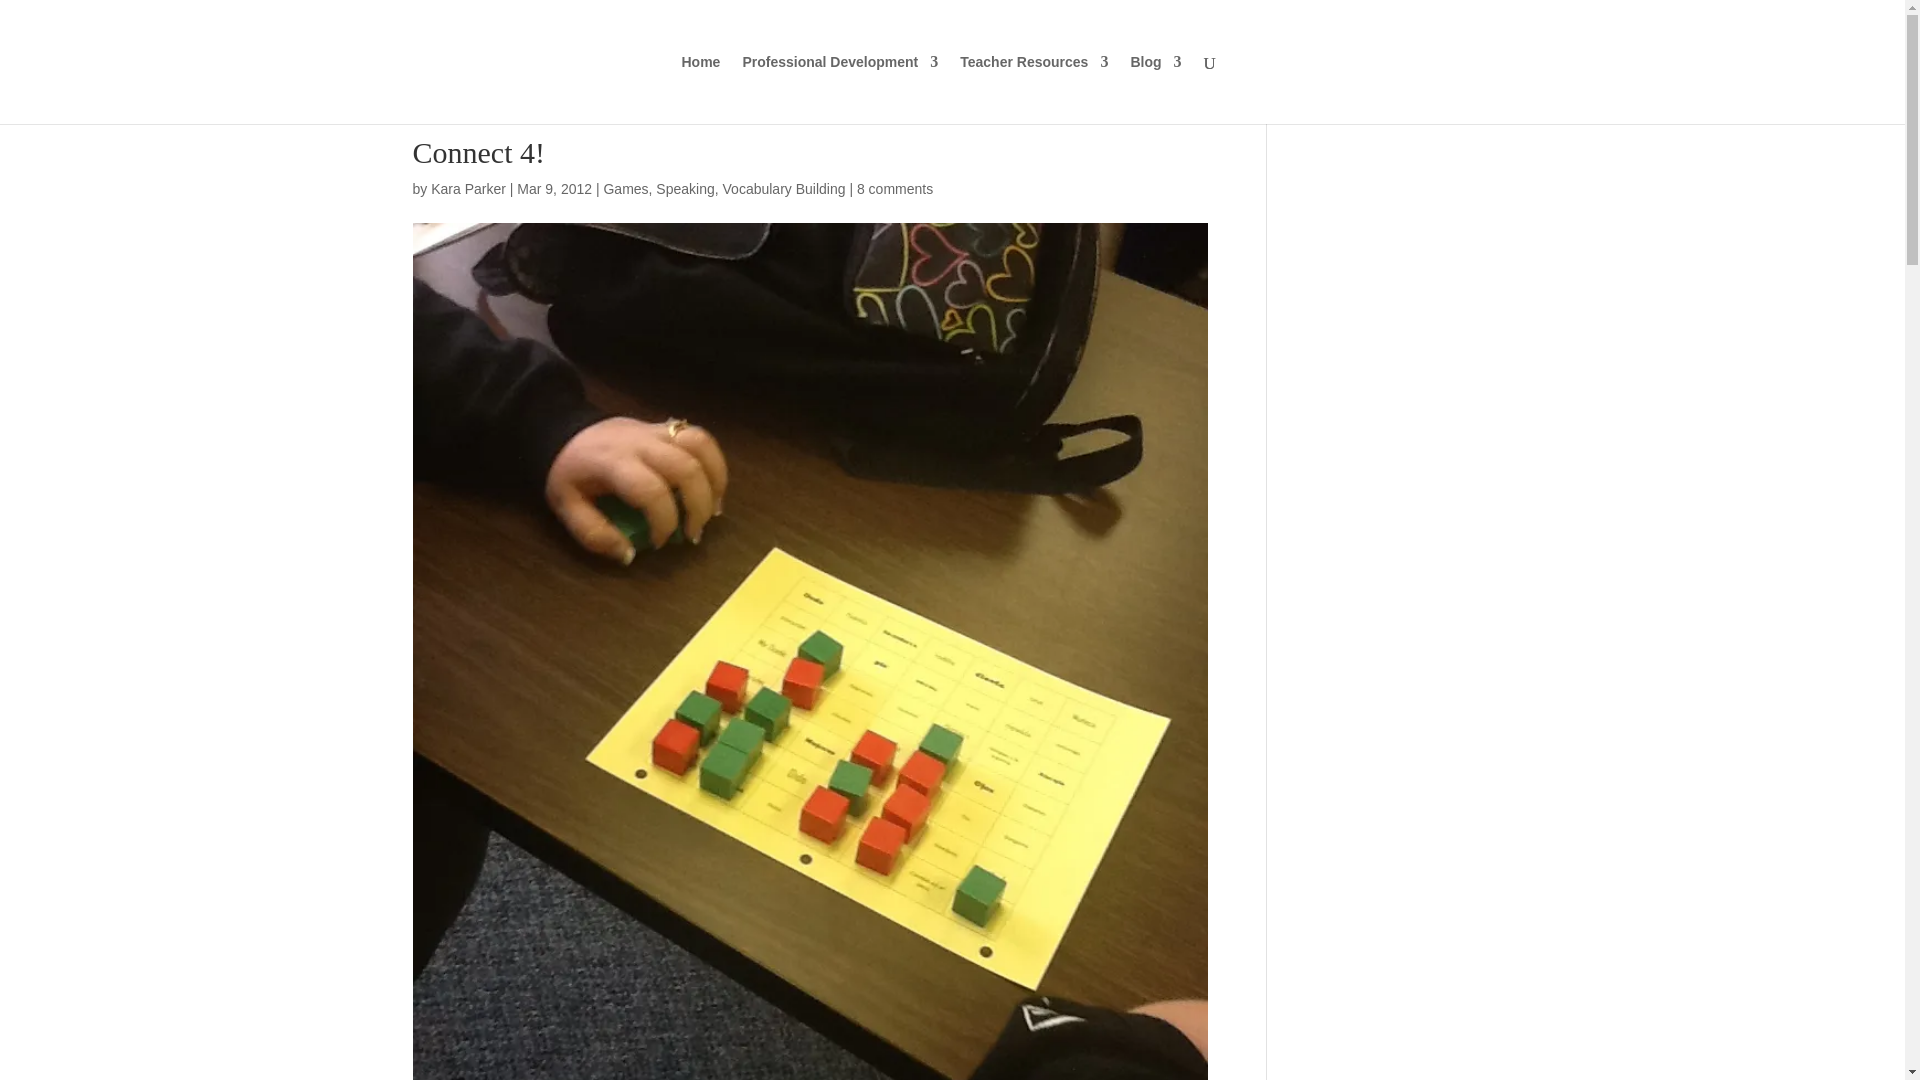  Describe the element at coordinates (894, 188) in the screenshot. I see `8 comments` at that location.